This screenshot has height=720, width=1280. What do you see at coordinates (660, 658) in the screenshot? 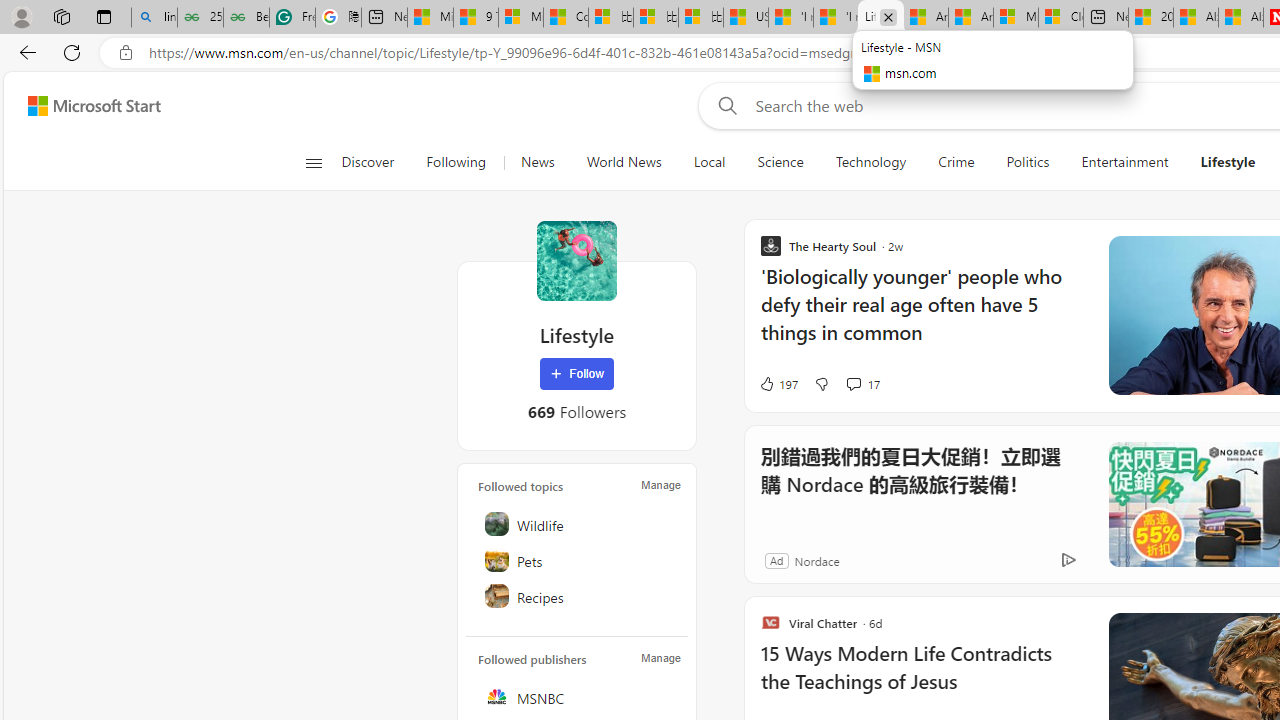
I see `Manage` at bounding box center [660, 658].